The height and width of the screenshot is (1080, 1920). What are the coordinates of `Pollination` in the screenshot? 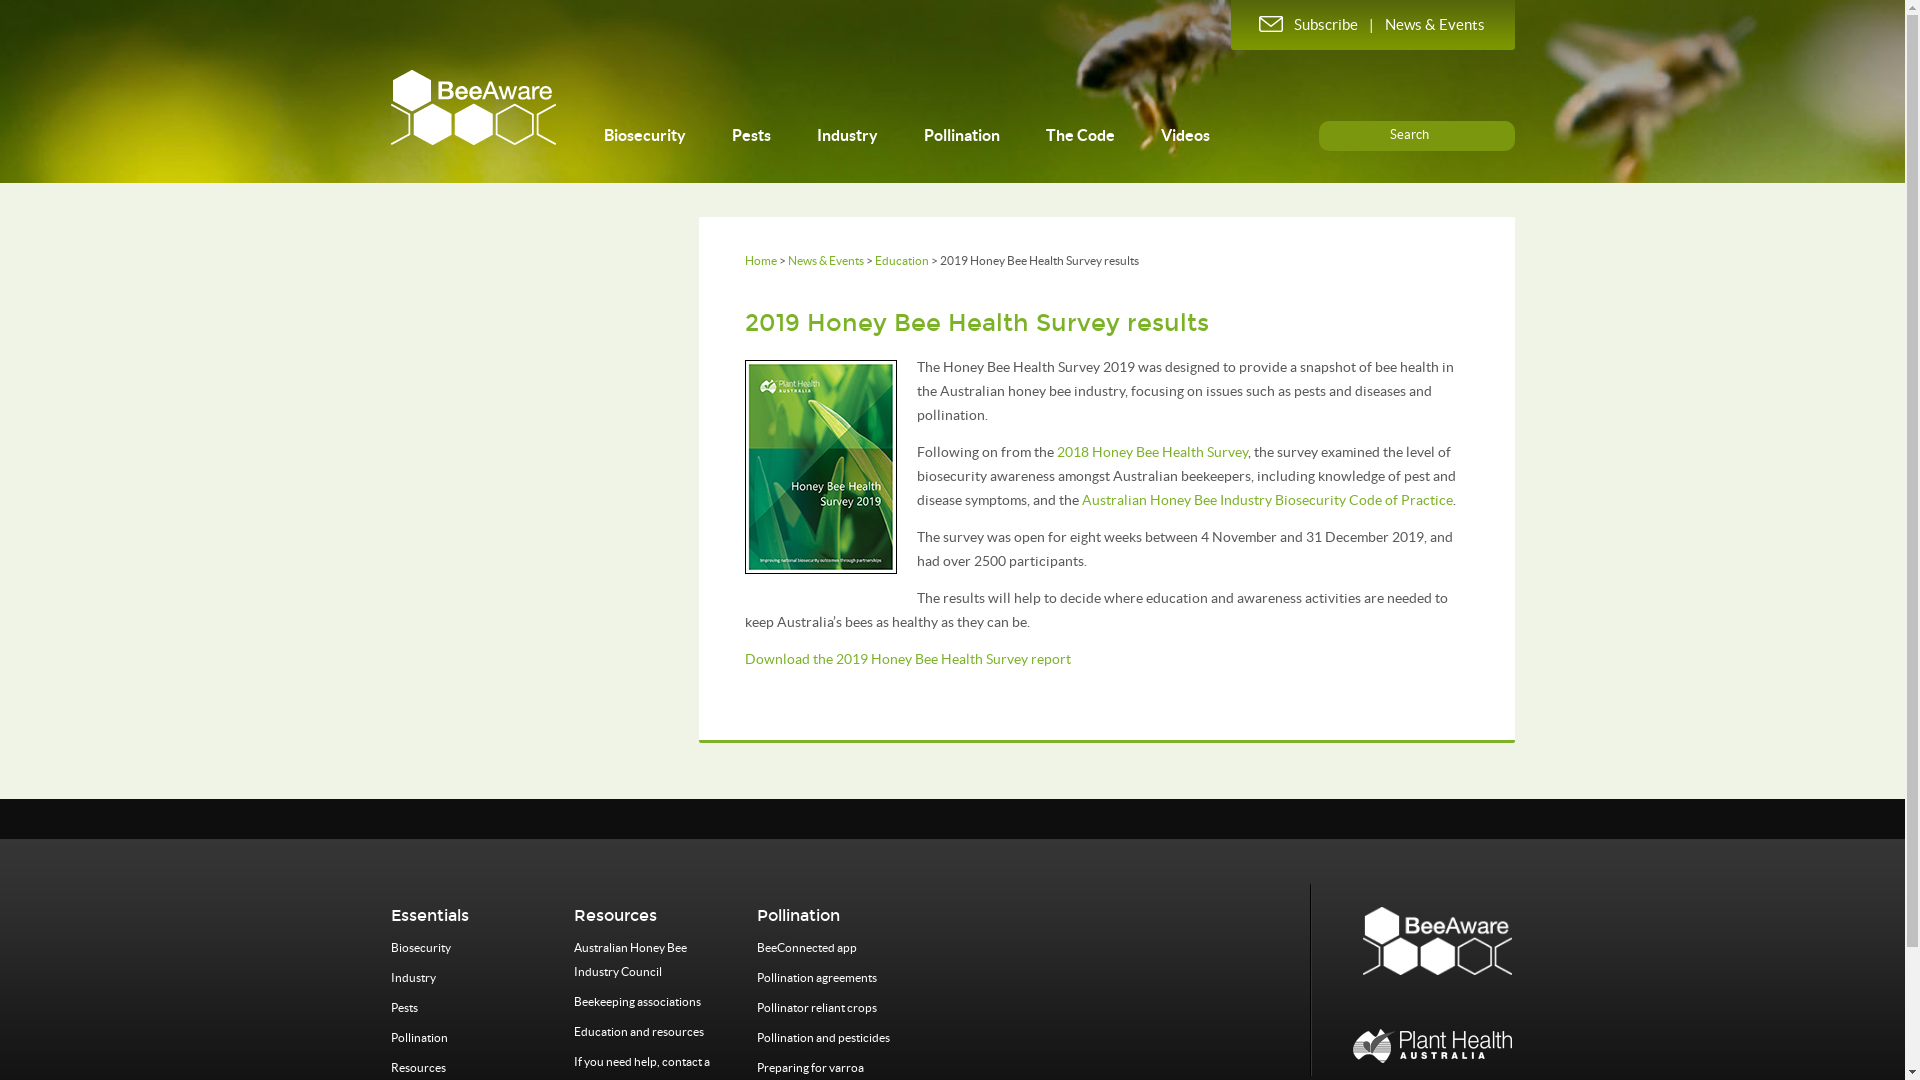 It's located at (418, 1038).